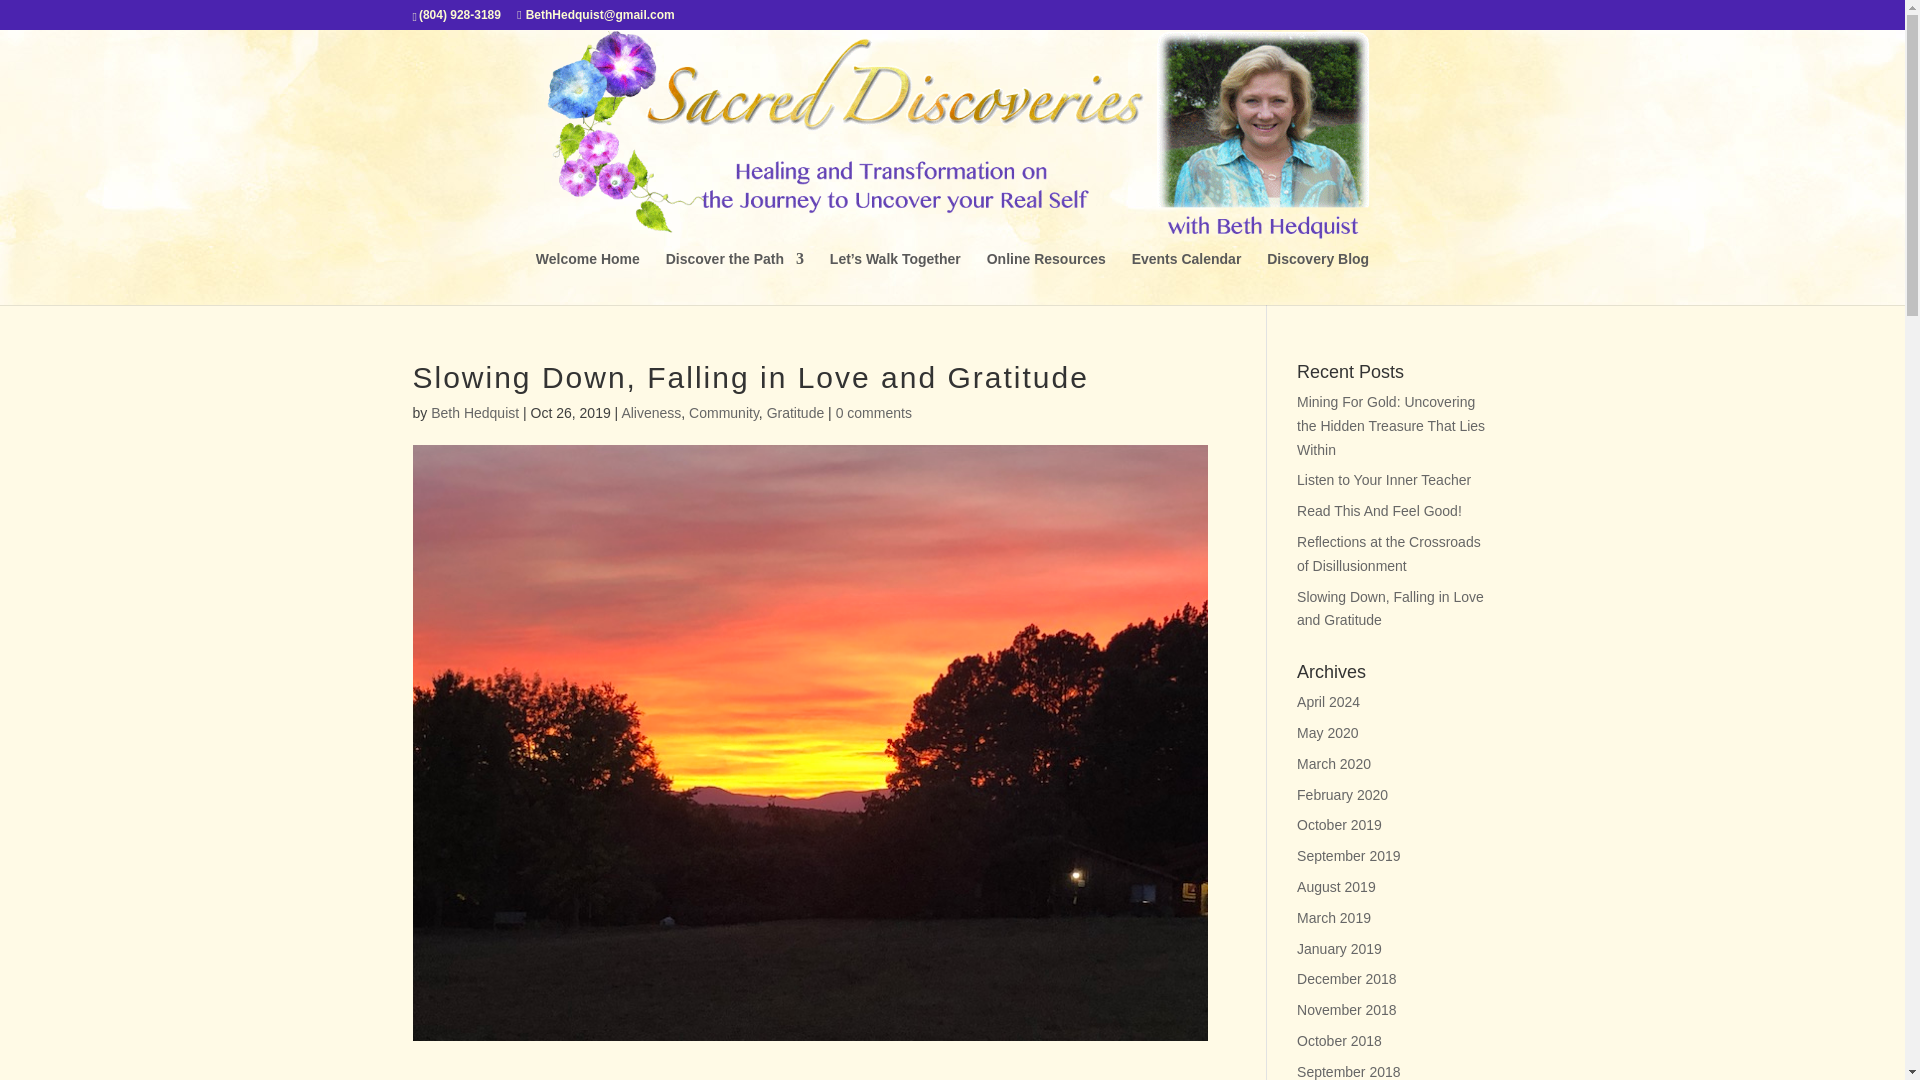  What do you see at coordinates (1318, 278) in the screenshot?
I see `Discovery Blog` at bounding box center [1318, 278].